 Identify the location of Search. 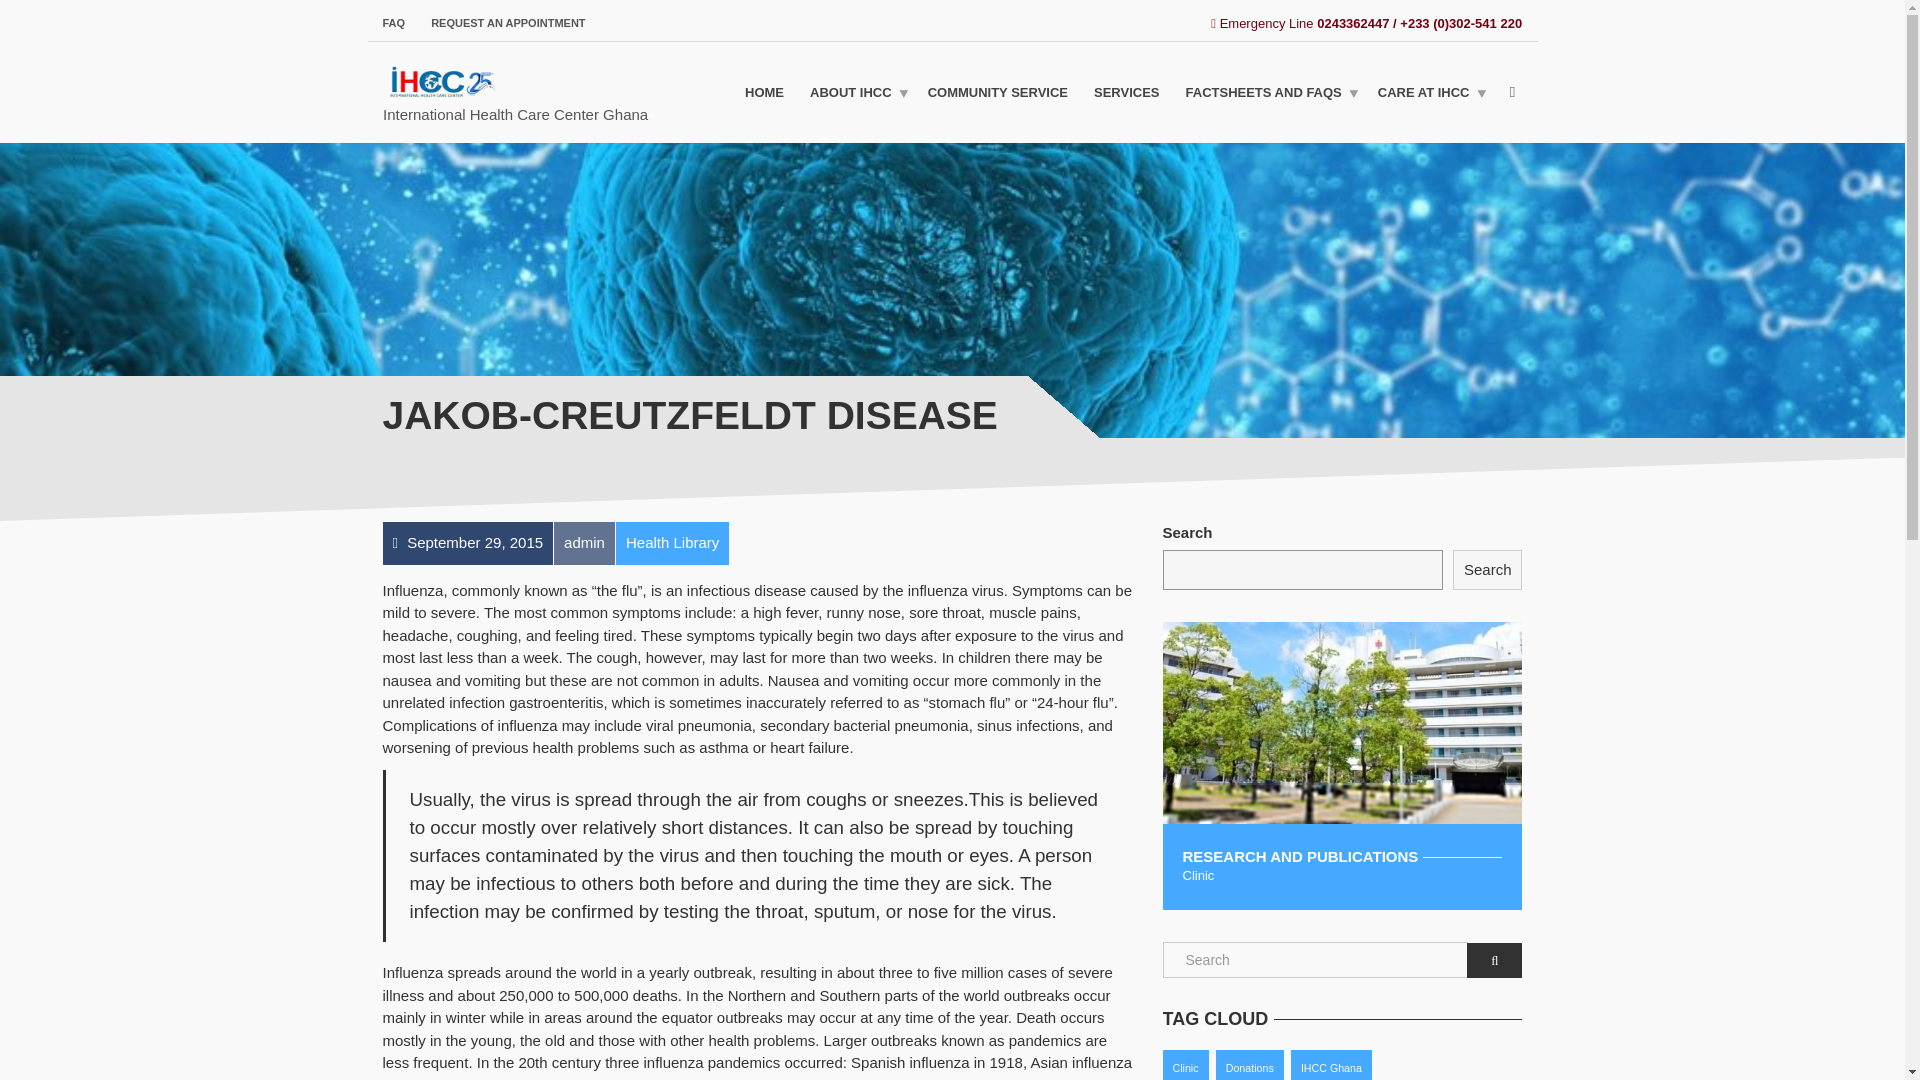
(1488, 570).